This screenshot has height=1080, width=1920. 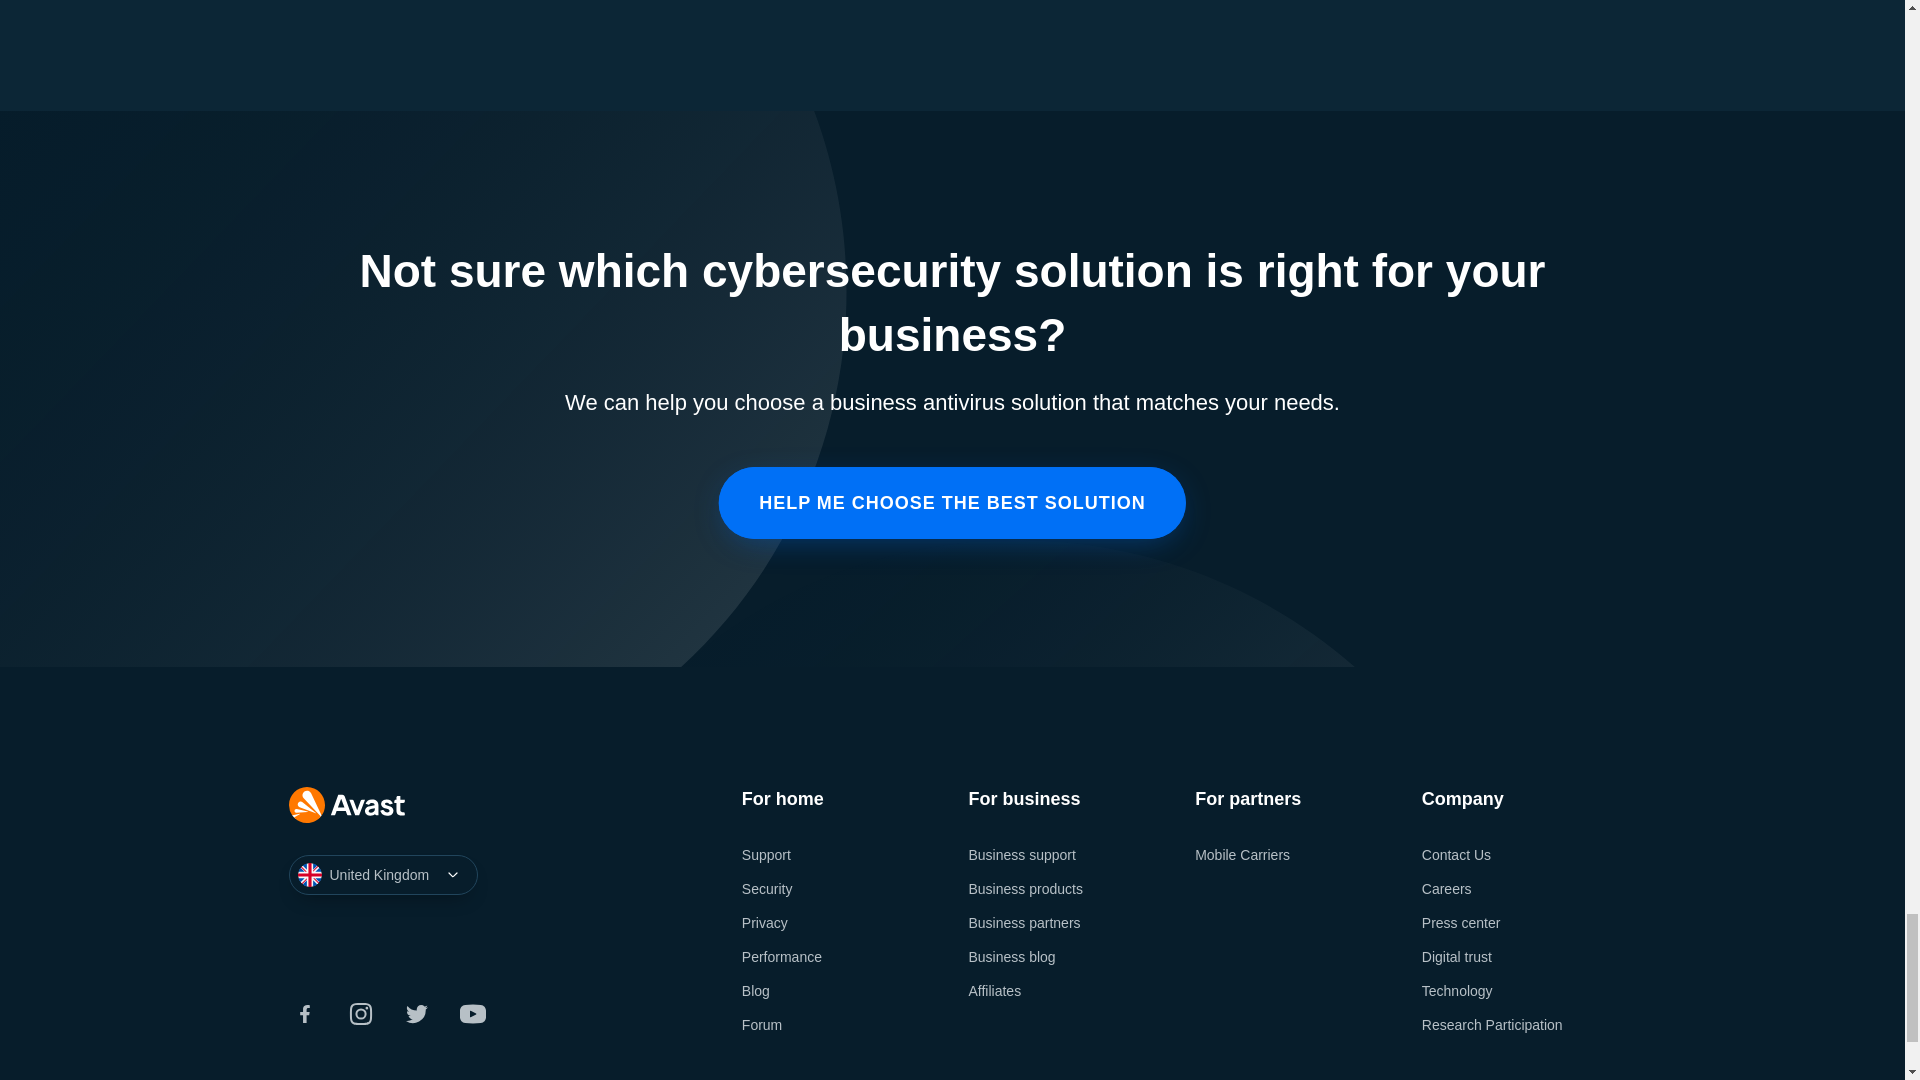 I want to click on facebook, so click(x=304, y=1014).